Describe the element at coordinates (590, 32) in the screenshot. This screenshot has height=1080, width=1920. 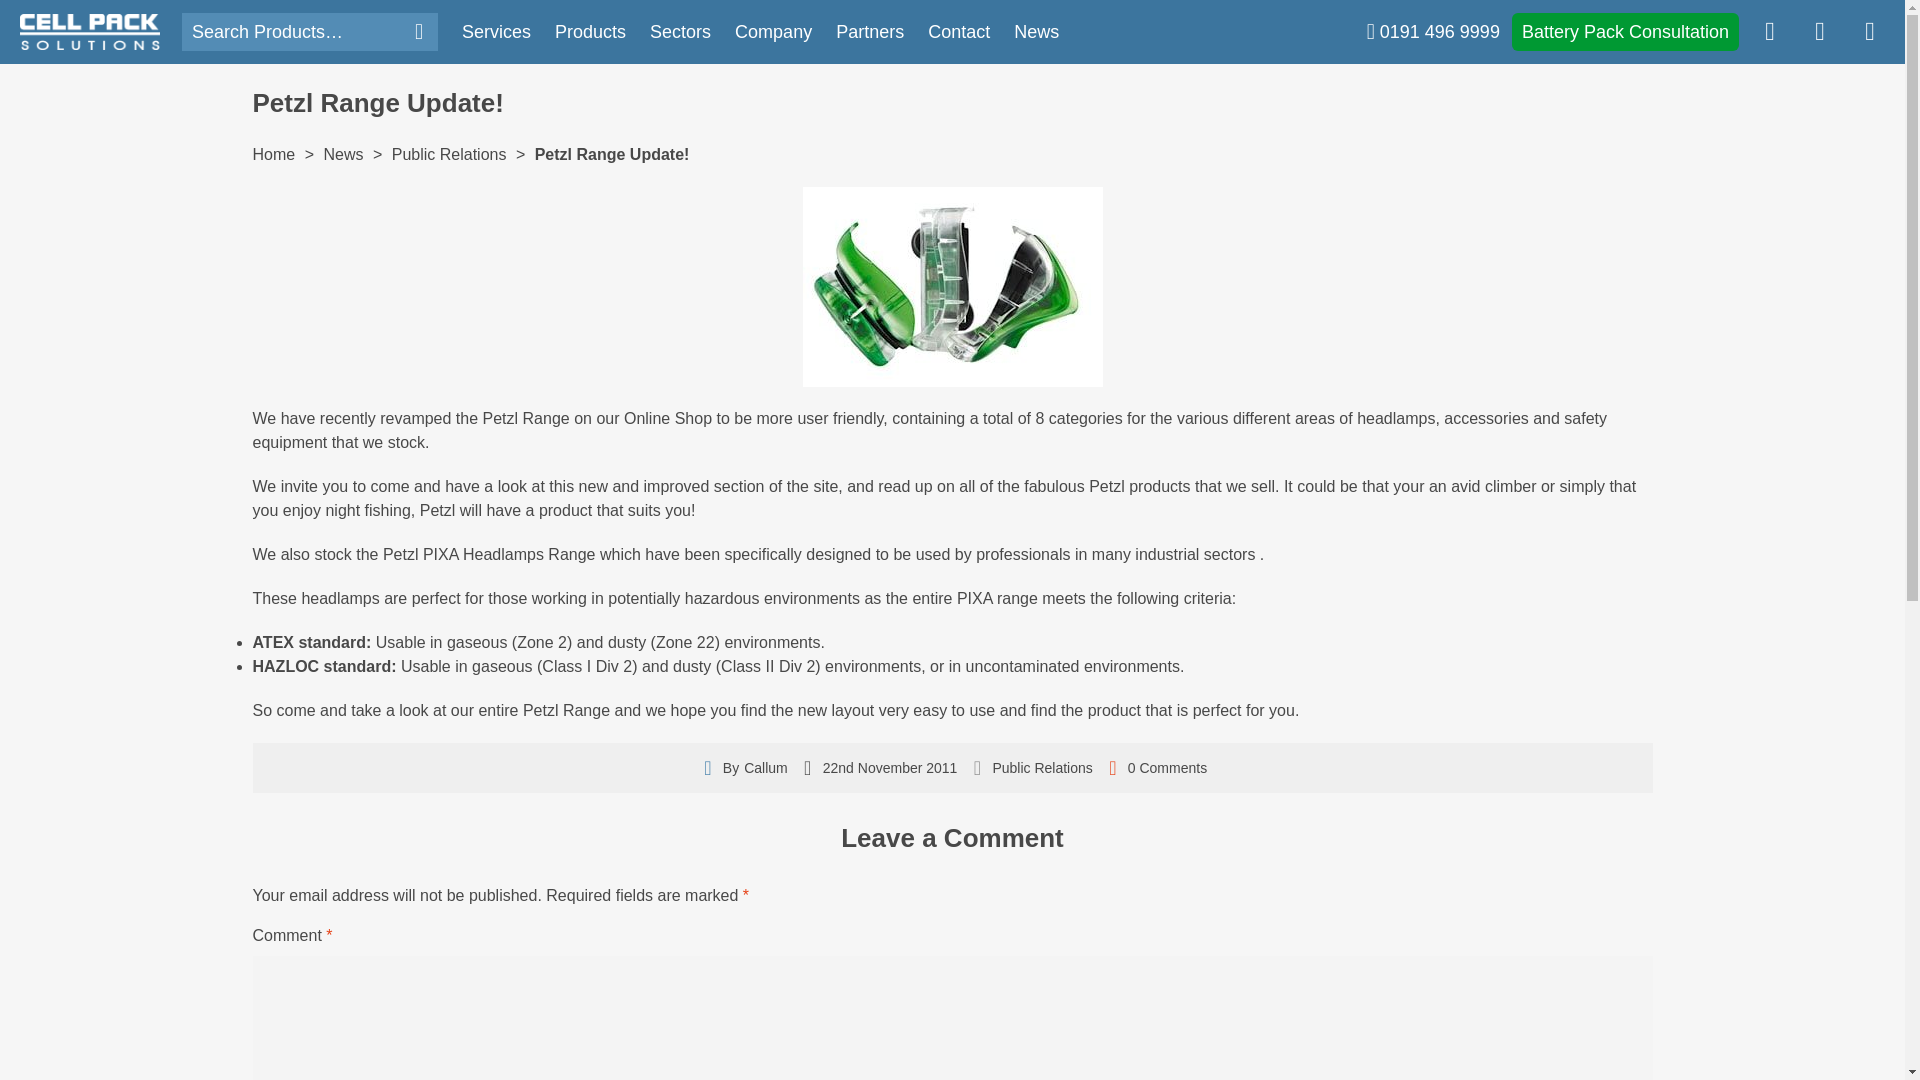
I see `Products` at that location.